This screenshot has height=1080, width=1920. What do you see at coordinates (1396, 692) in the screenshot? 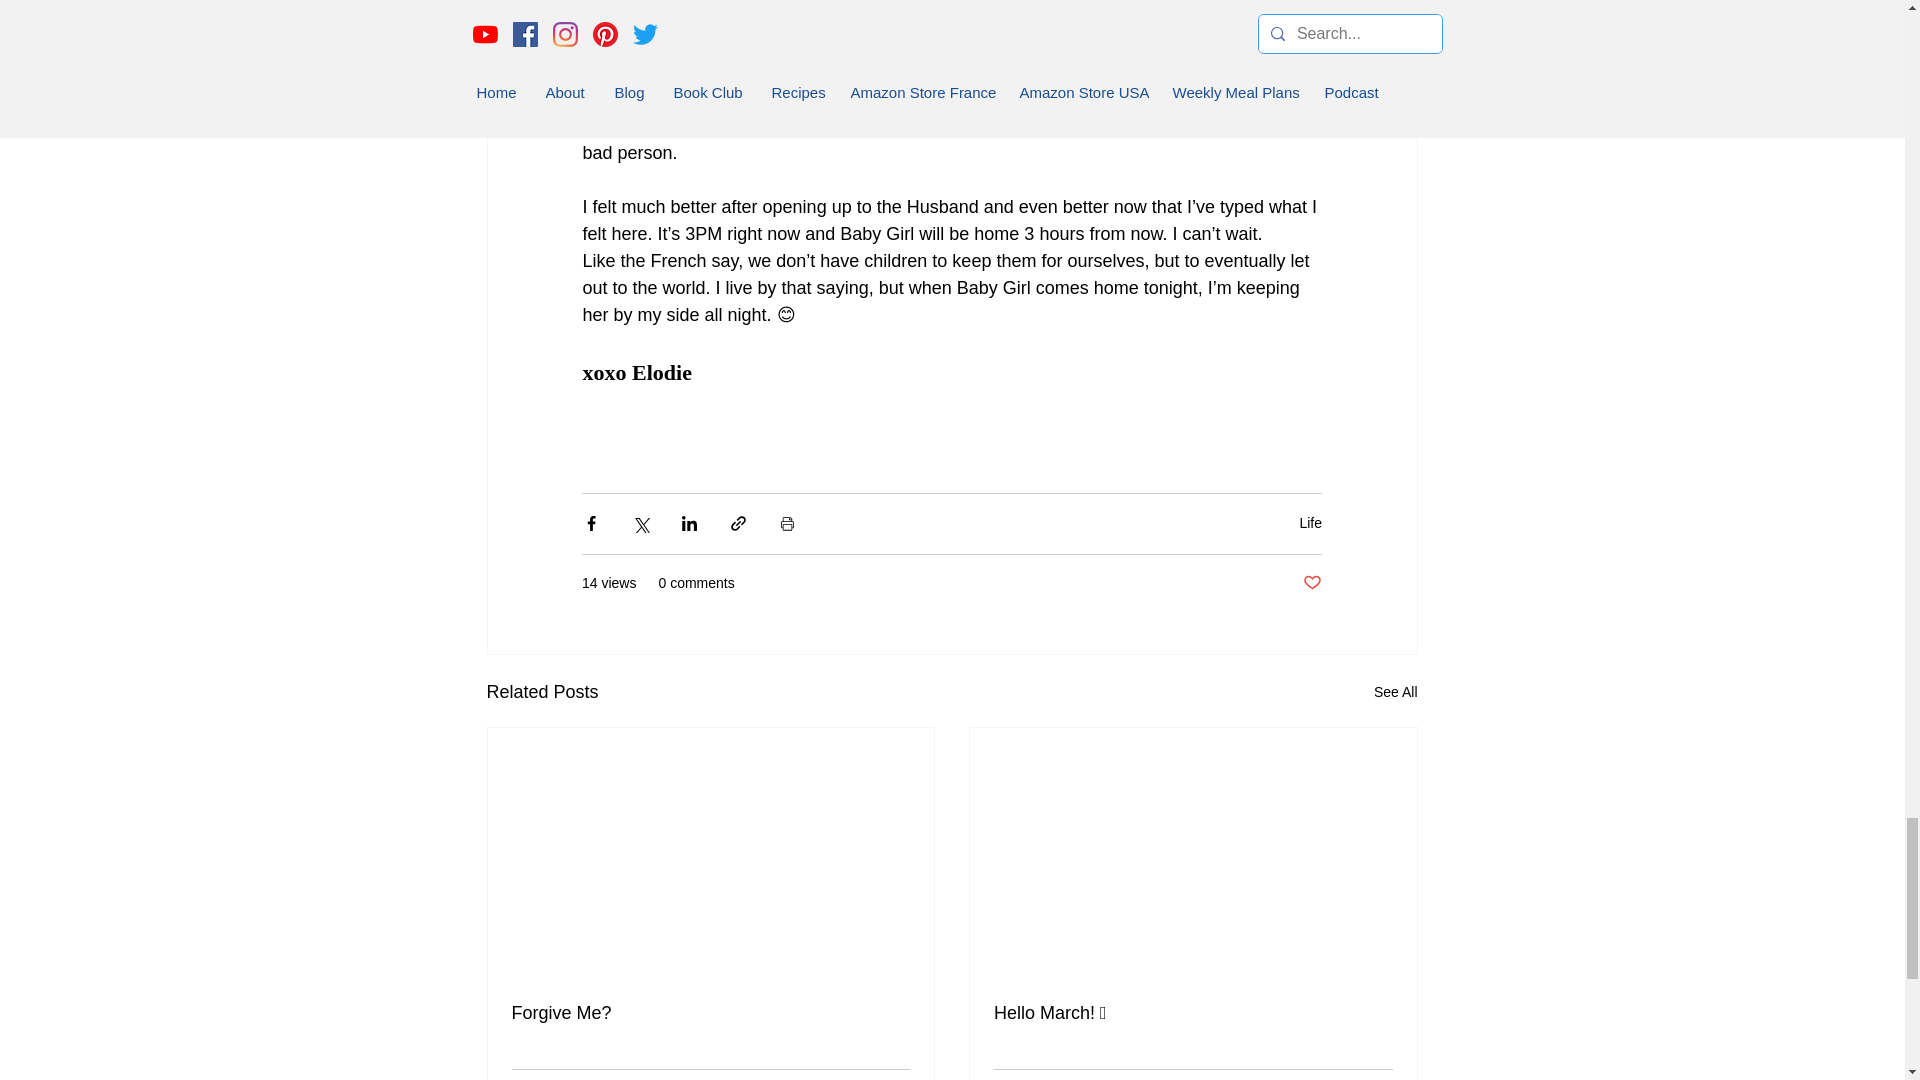
I see `See All` at bounding box center [1396, 692].